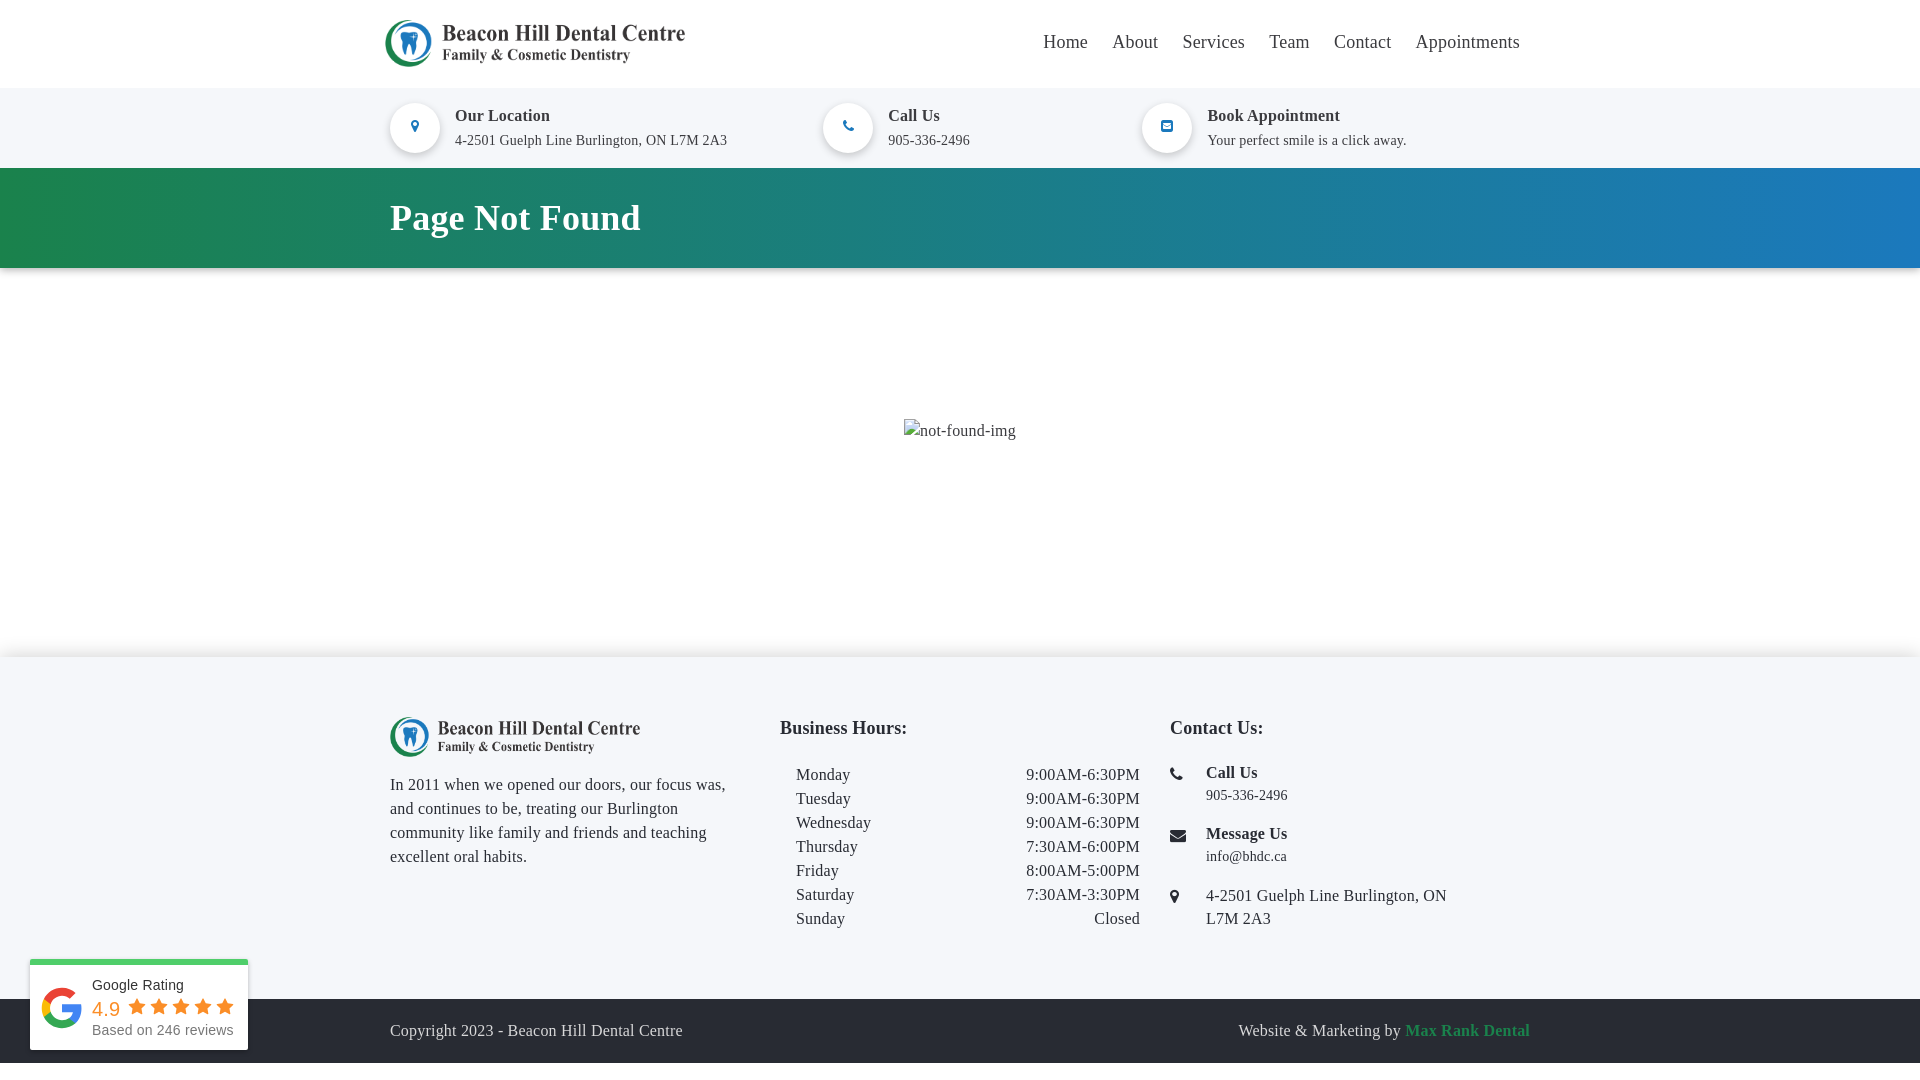 The image size is (1920, 1080). Describe the element at coordinates (1274, 116) in the screenshot. I see `Book Appointment` at that location.